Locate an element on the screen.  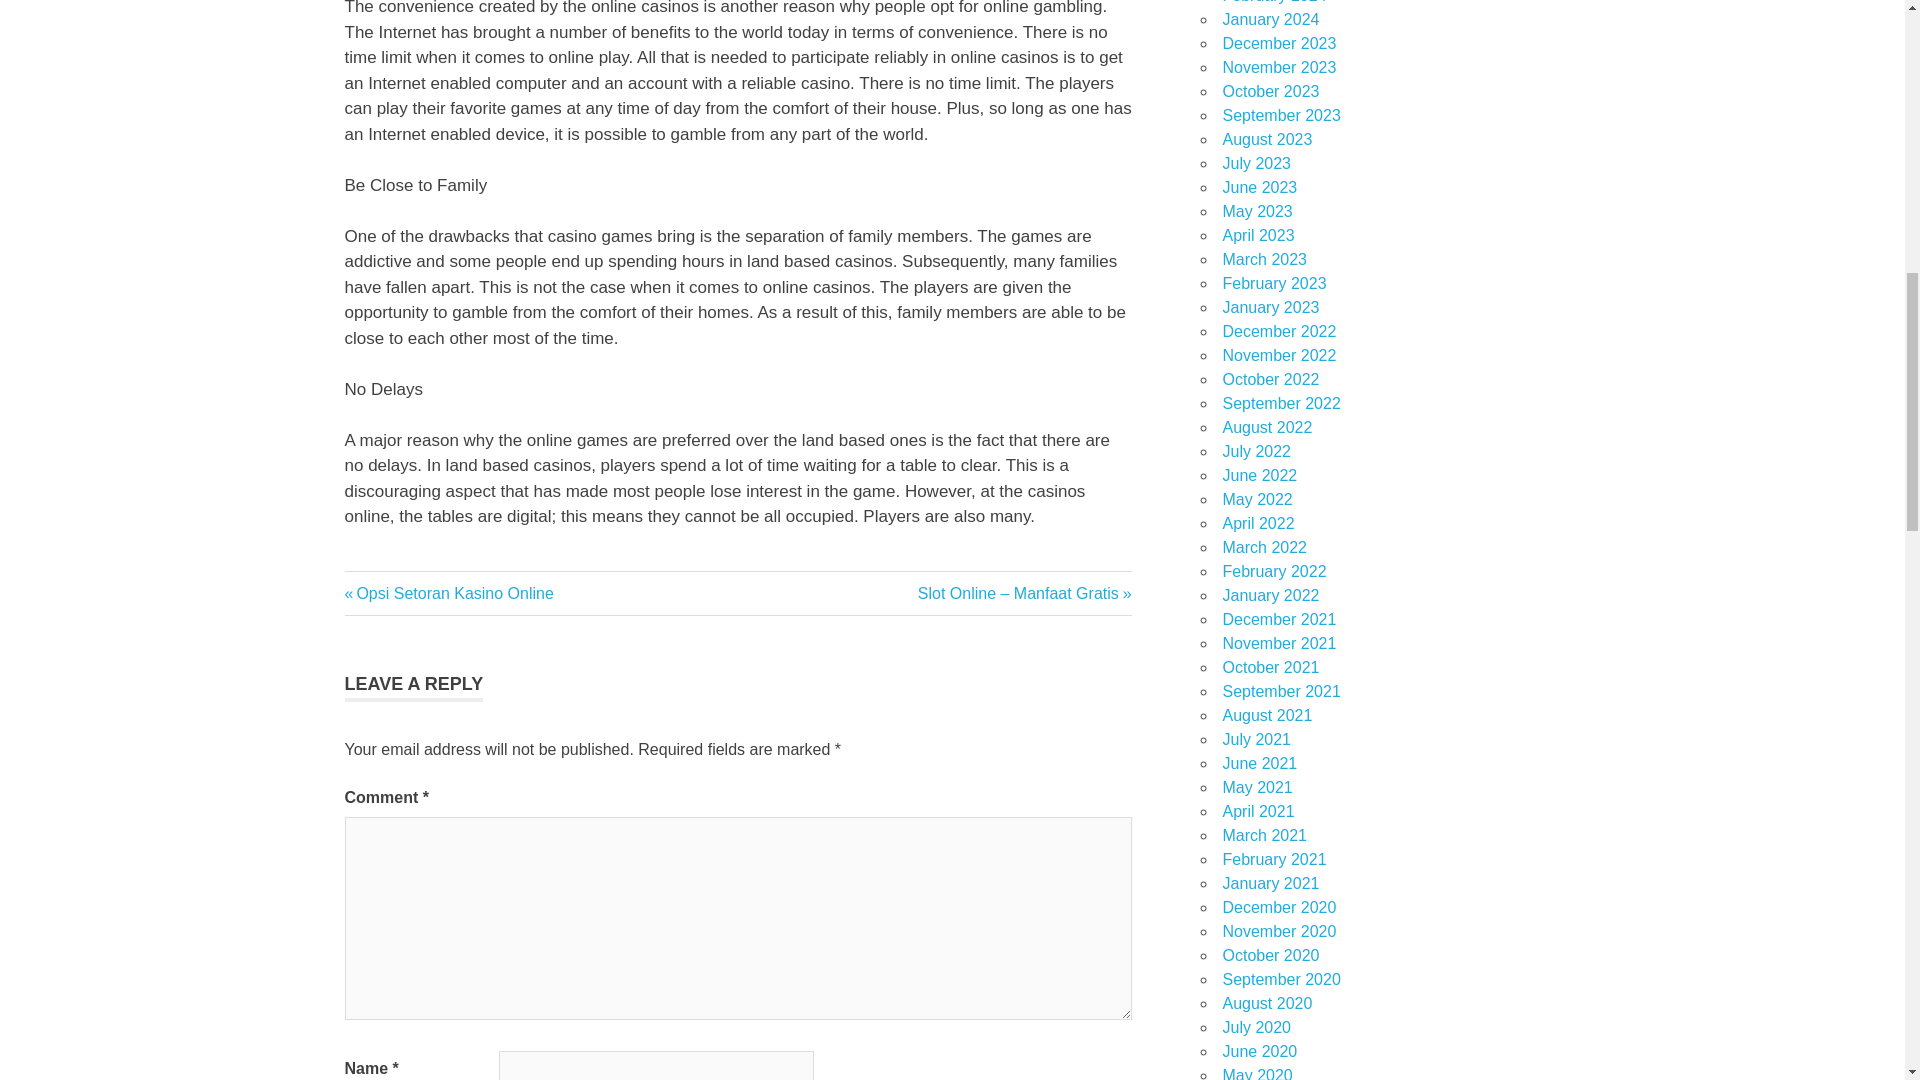
September 2023 is located at coordinates (448, 593).